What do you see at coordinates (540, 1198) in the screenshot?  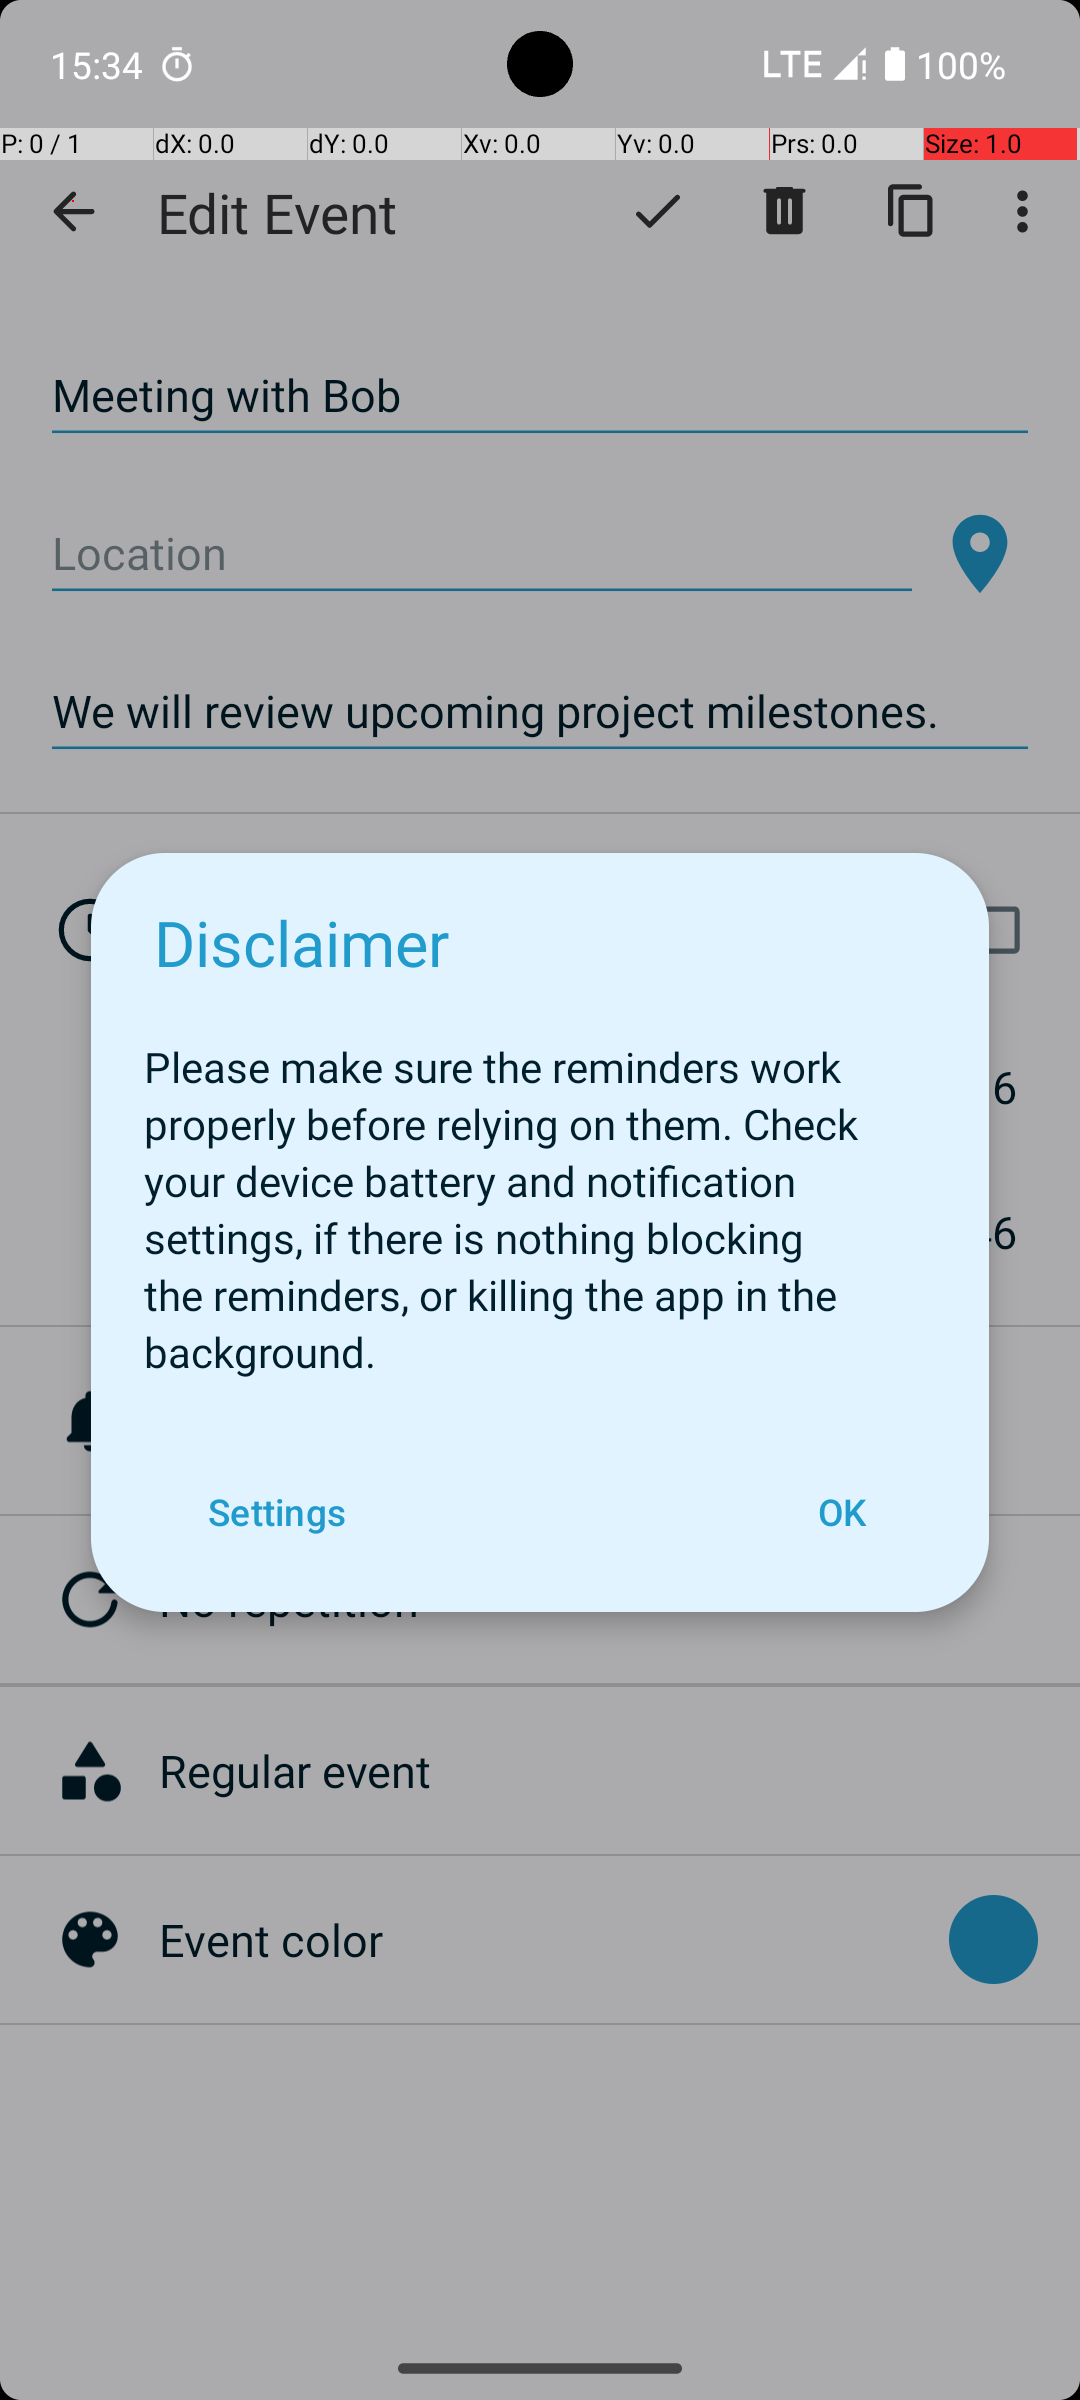 I see `Please make sure the reminders work properly before relying on them. Check your device battery and notification settings, if there is nothing blocking the reminders, or killing the app in the background.` at bounding box center [540, 1198].